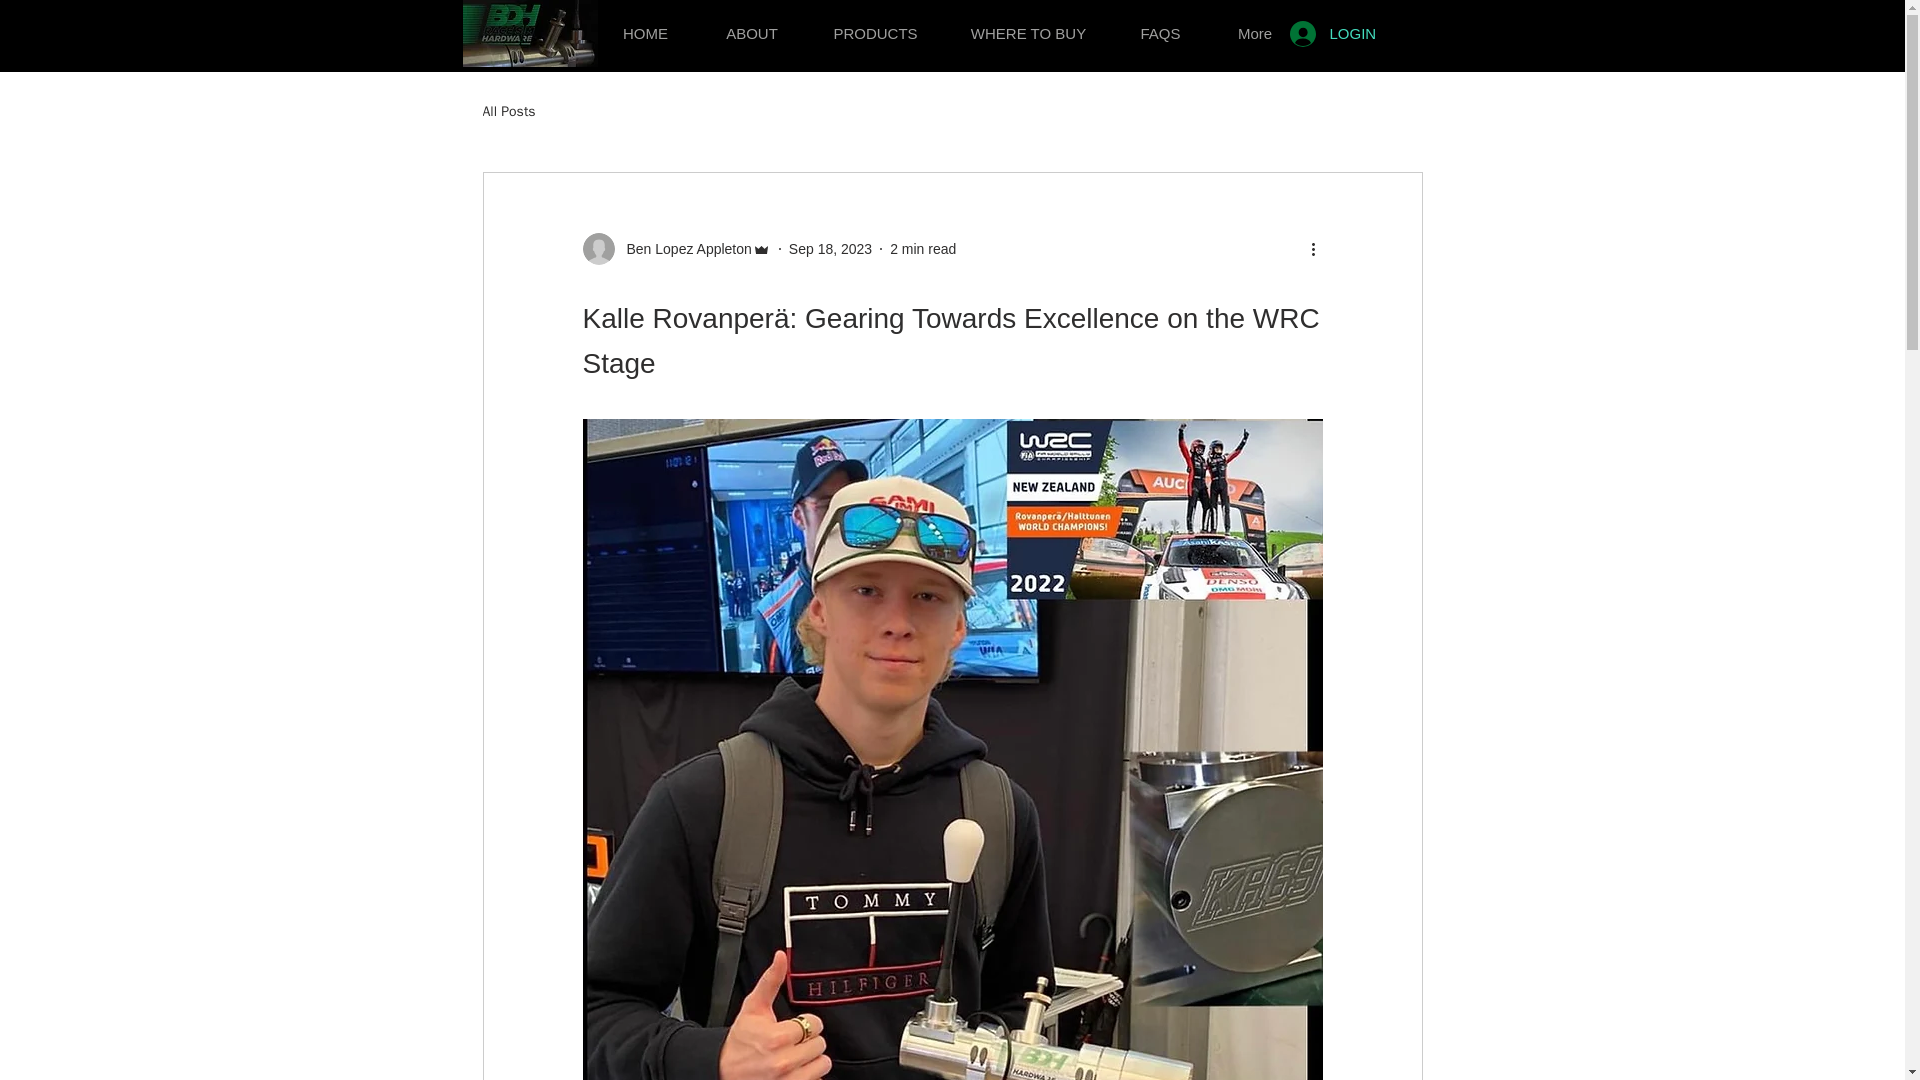 This screenshot has width=1920, height=1080. Describe the element at coordinates (675, 248) in the screenshot. I see `Ben Lopez Appleton` at that location.